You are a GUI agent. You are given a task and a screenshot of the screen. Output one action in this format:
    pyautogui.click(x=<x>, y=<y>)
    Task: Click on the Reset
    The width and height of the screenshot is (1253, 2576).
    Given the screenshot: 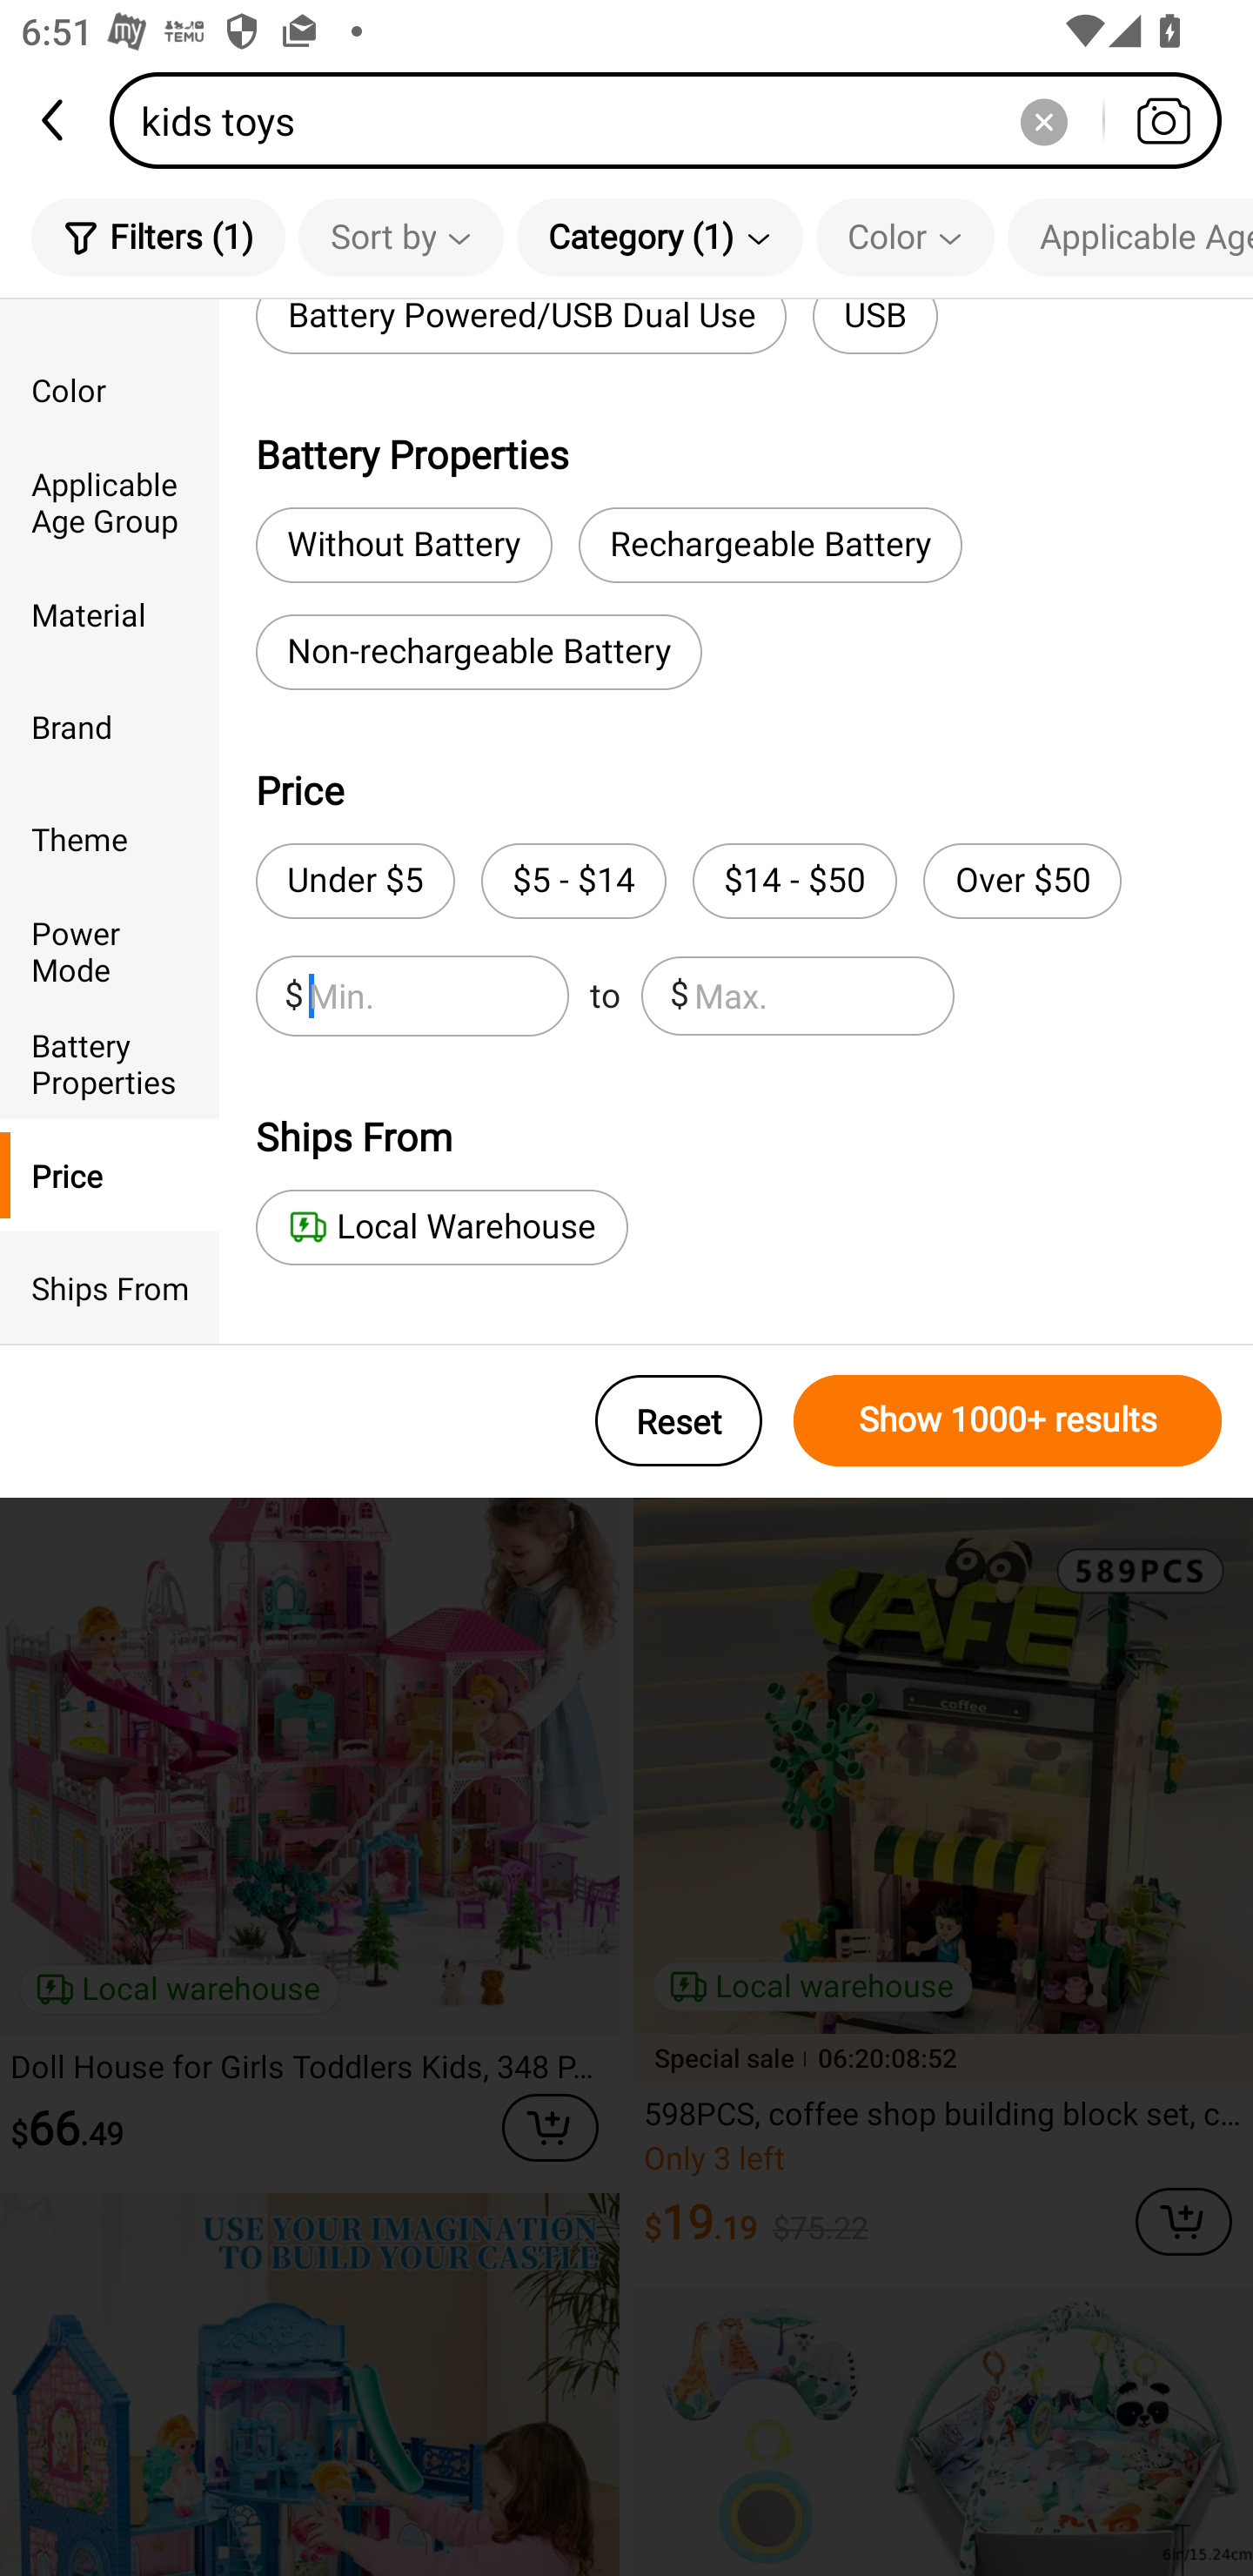 What is the action you would take?
    pyautogui.click(x=679, y=1420)
    